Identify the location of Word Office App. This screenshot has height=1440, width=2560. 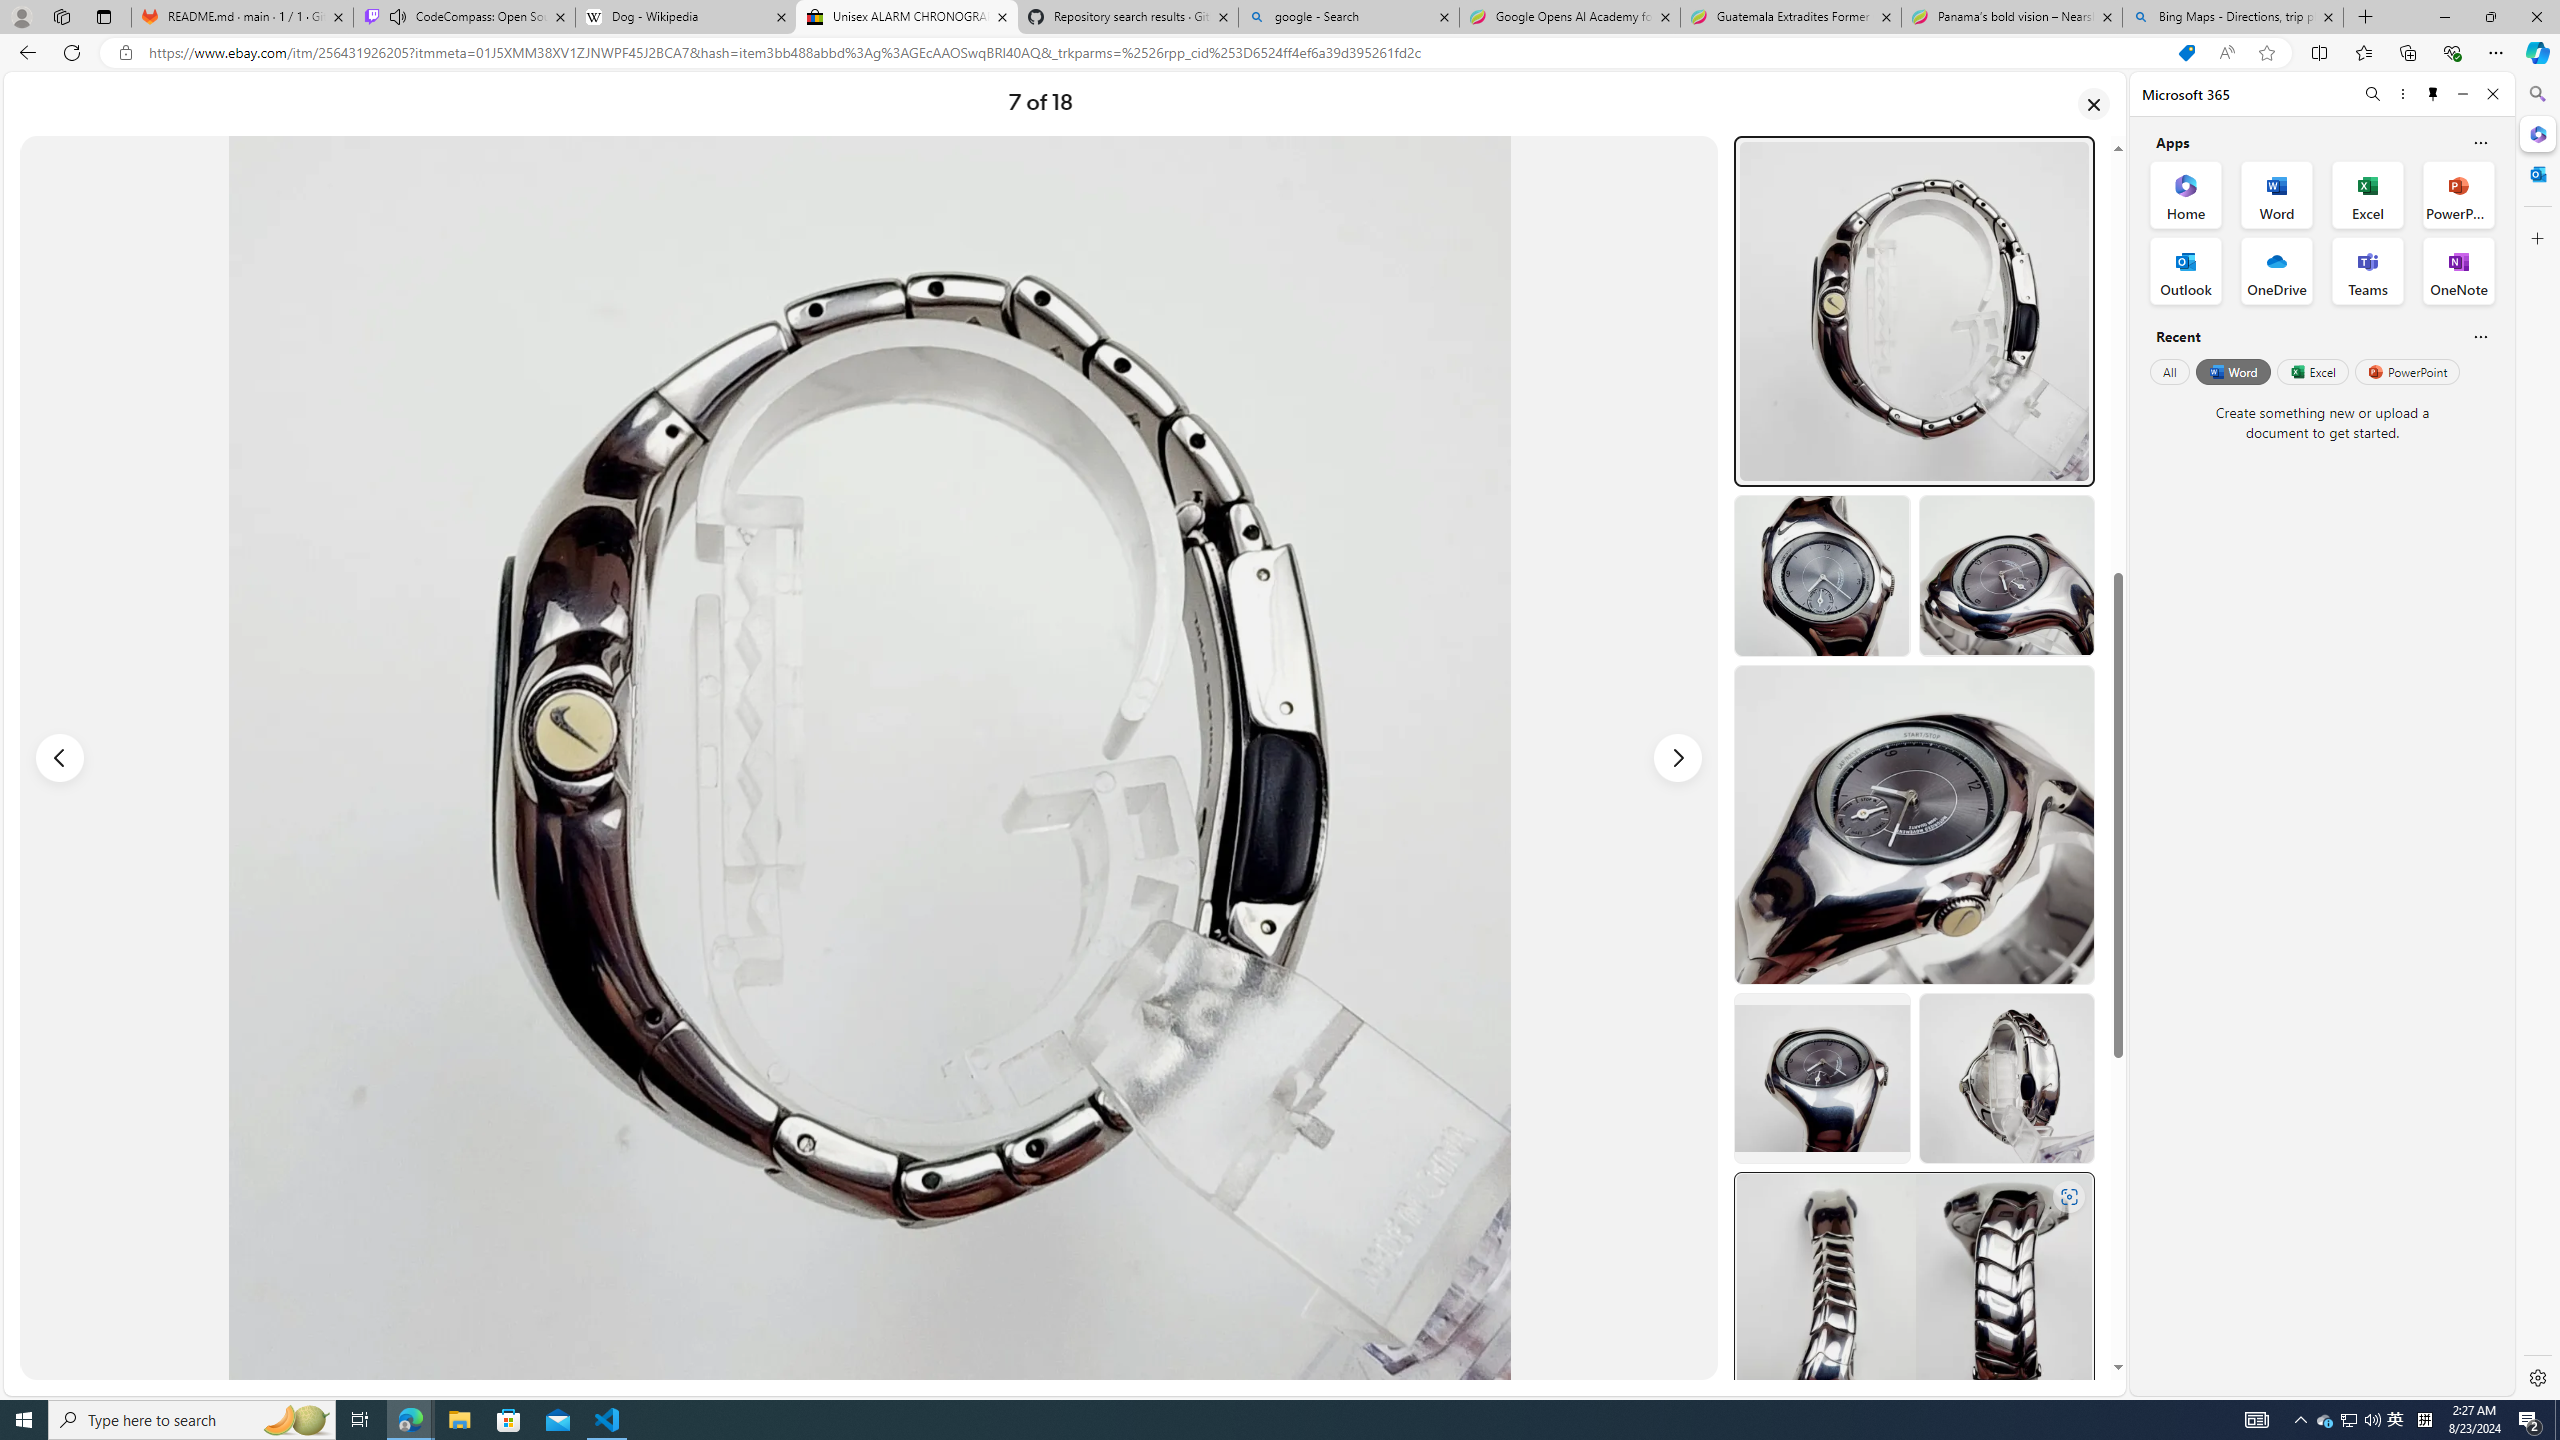
(2277, 194).